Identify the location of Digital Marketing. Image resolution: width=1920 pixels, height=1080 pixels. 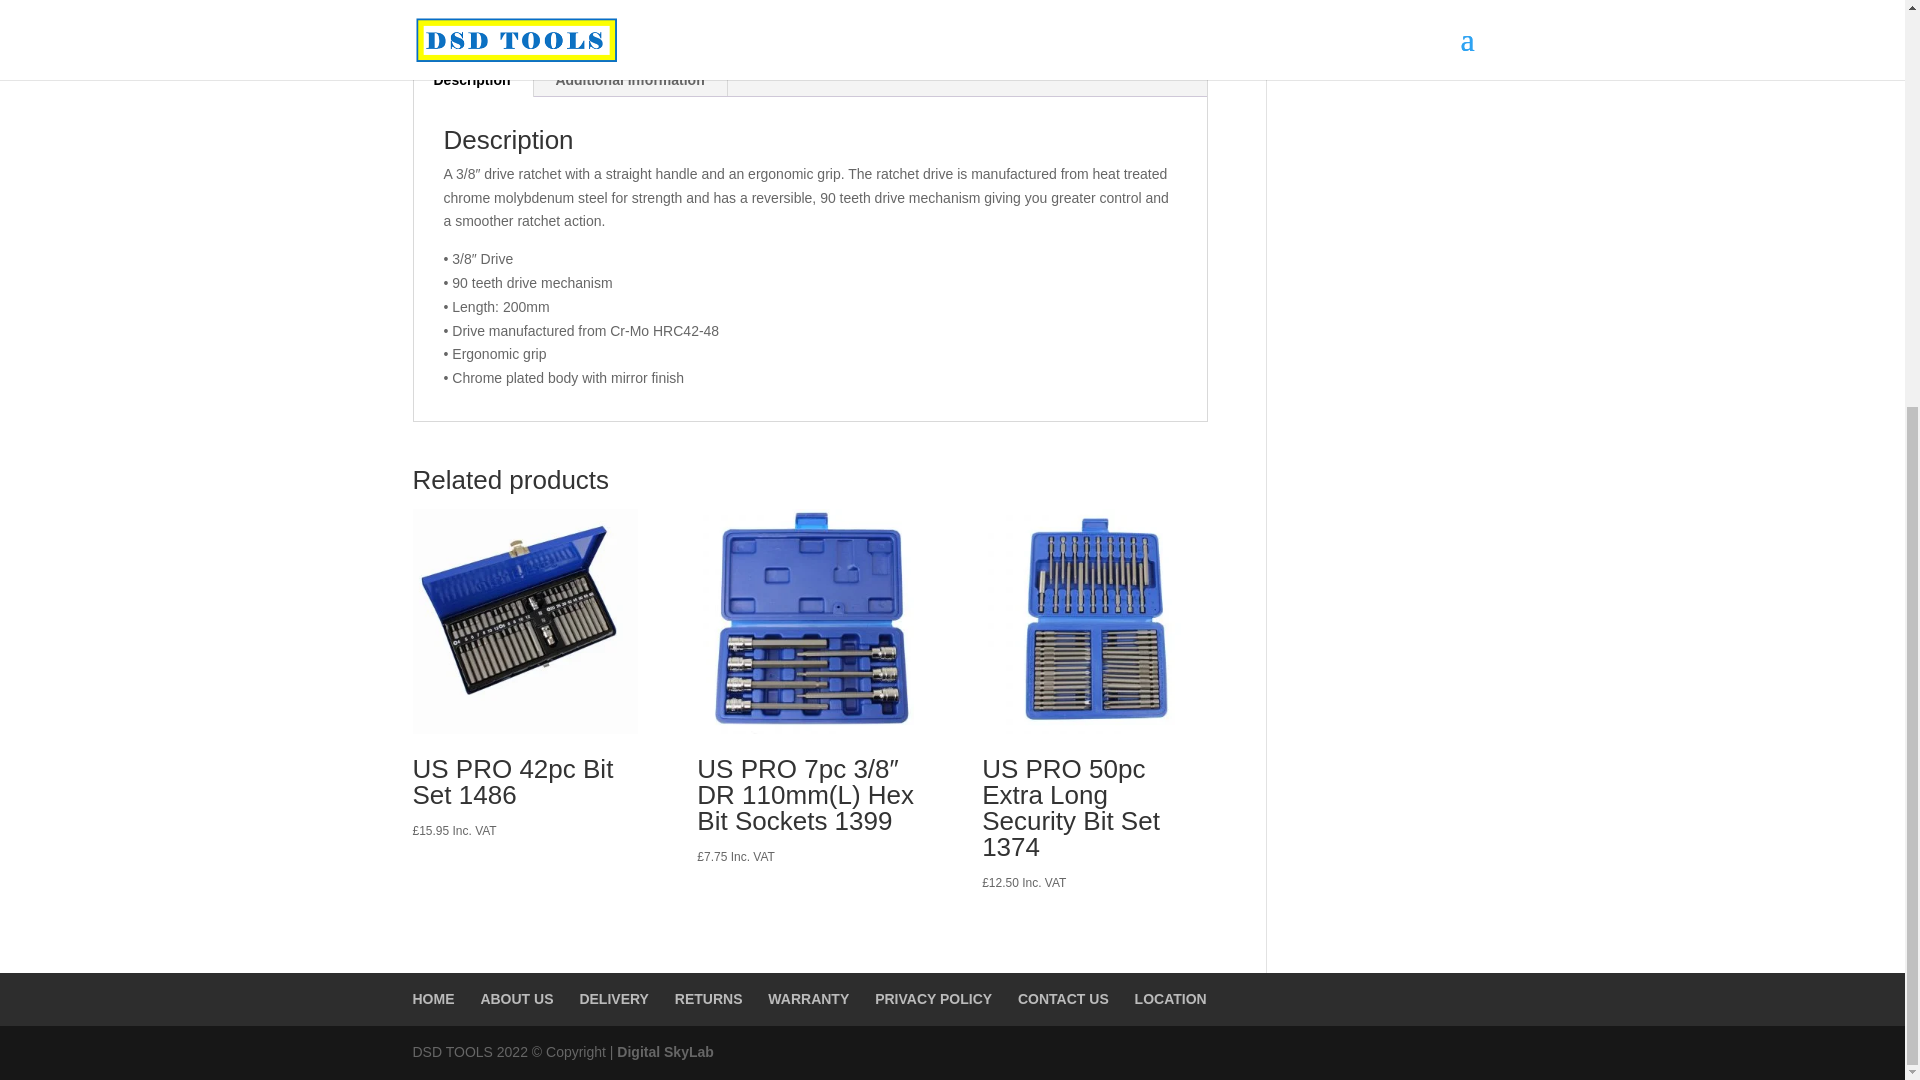
(664, 1052).